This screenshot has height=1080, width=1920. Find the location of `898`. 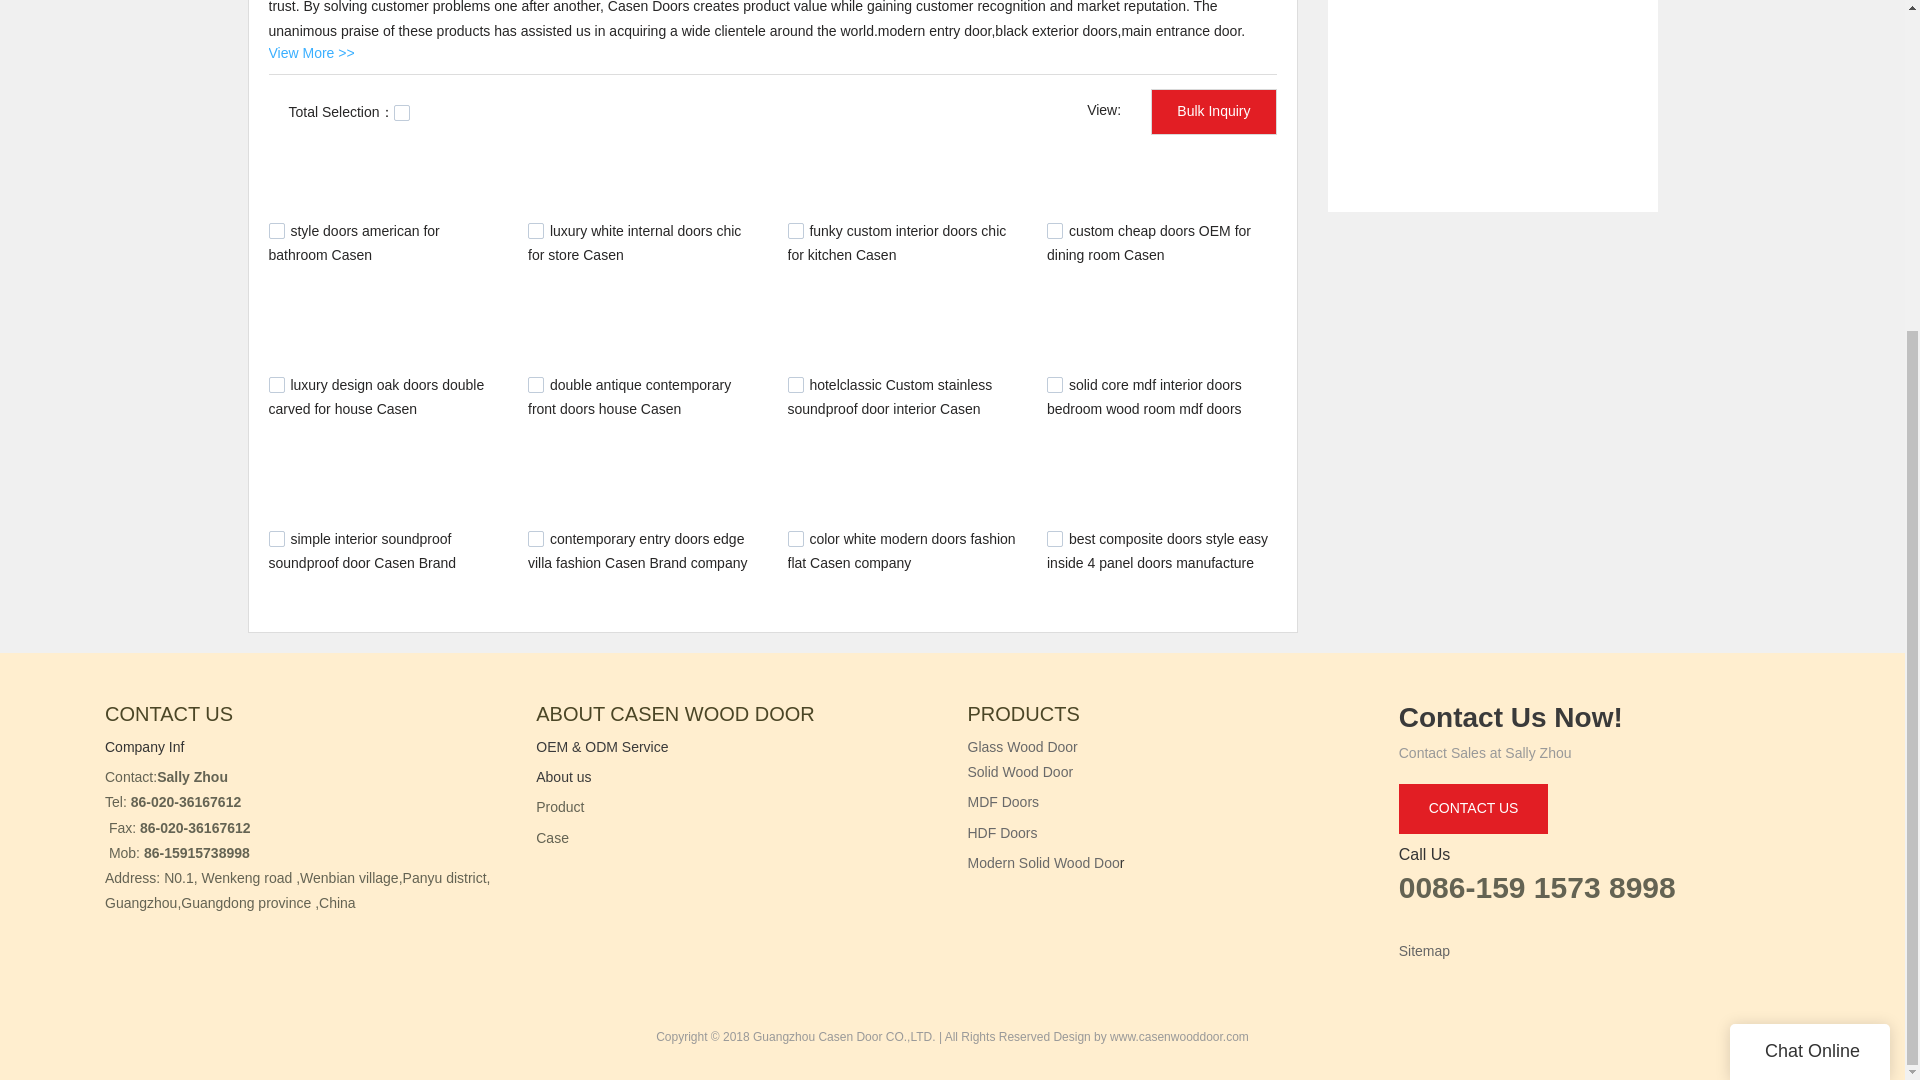

898 is located at coordinates (796, 384).